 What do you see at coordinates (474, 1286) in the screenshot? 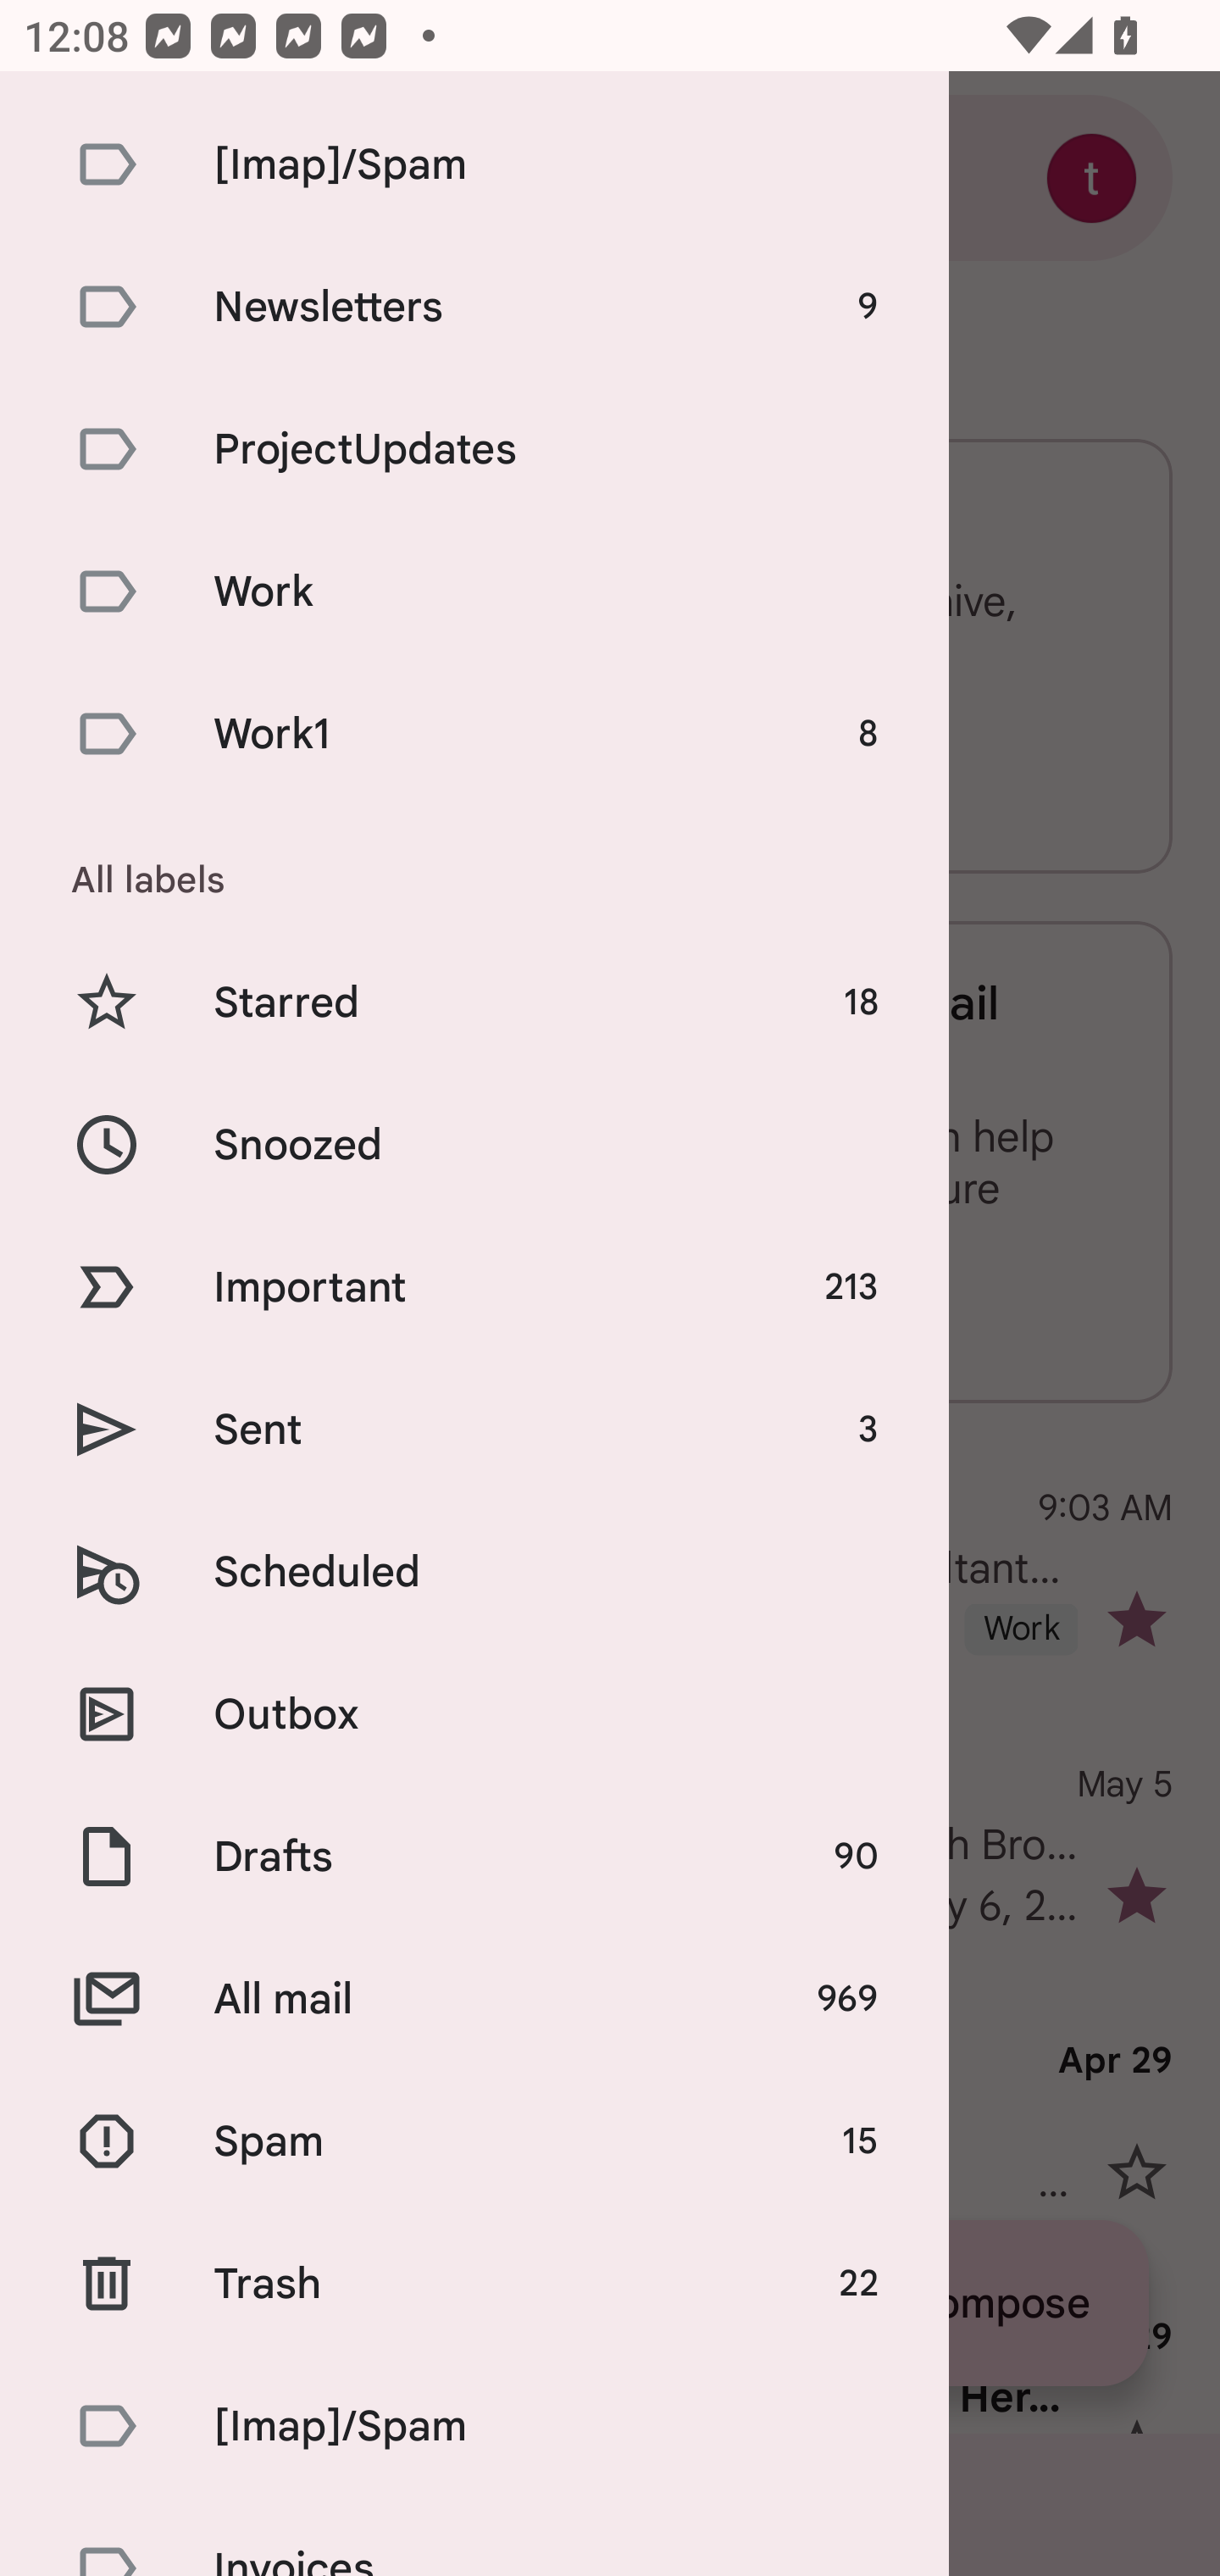
I see `Important 213` at bounding box center [474, 1286].